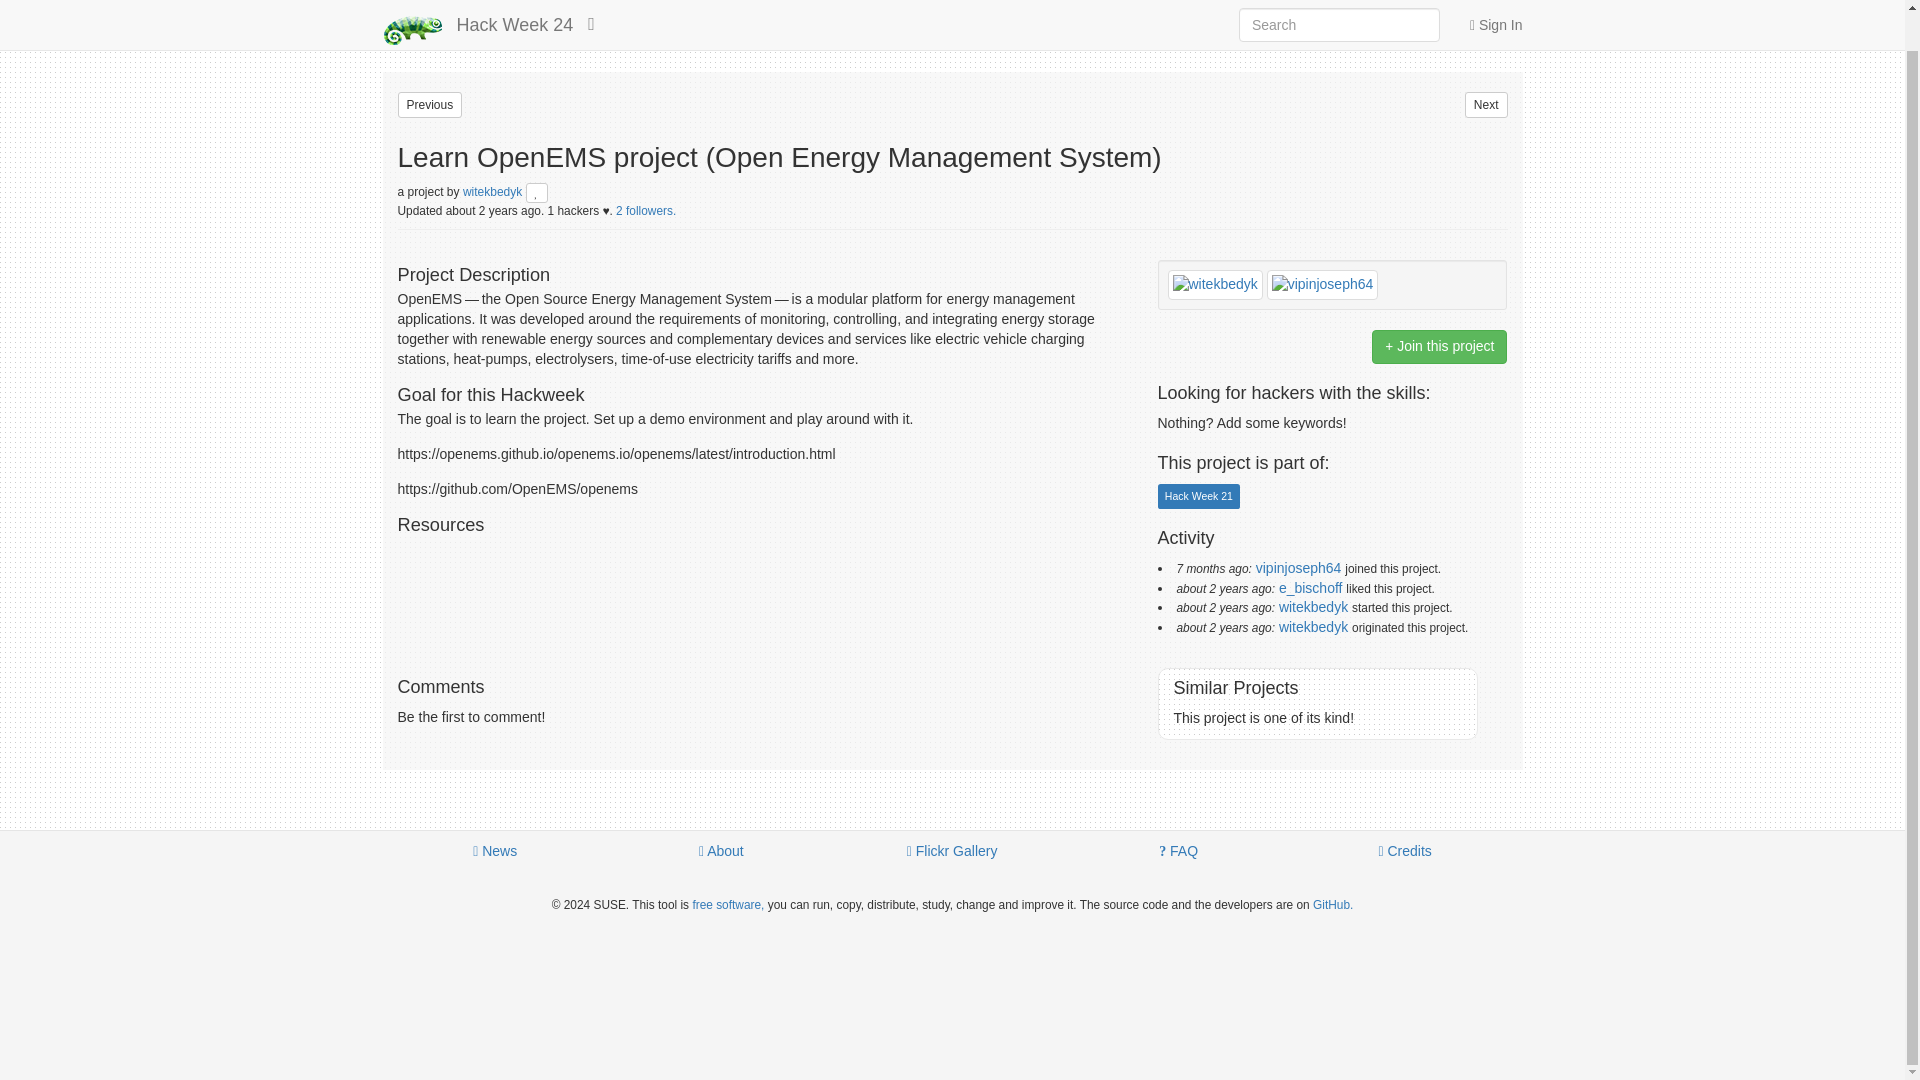 Image resolution: width=1920 pixels, height=1080 pixels. I want to click on vipinjoseph64, so click(1298, 568).